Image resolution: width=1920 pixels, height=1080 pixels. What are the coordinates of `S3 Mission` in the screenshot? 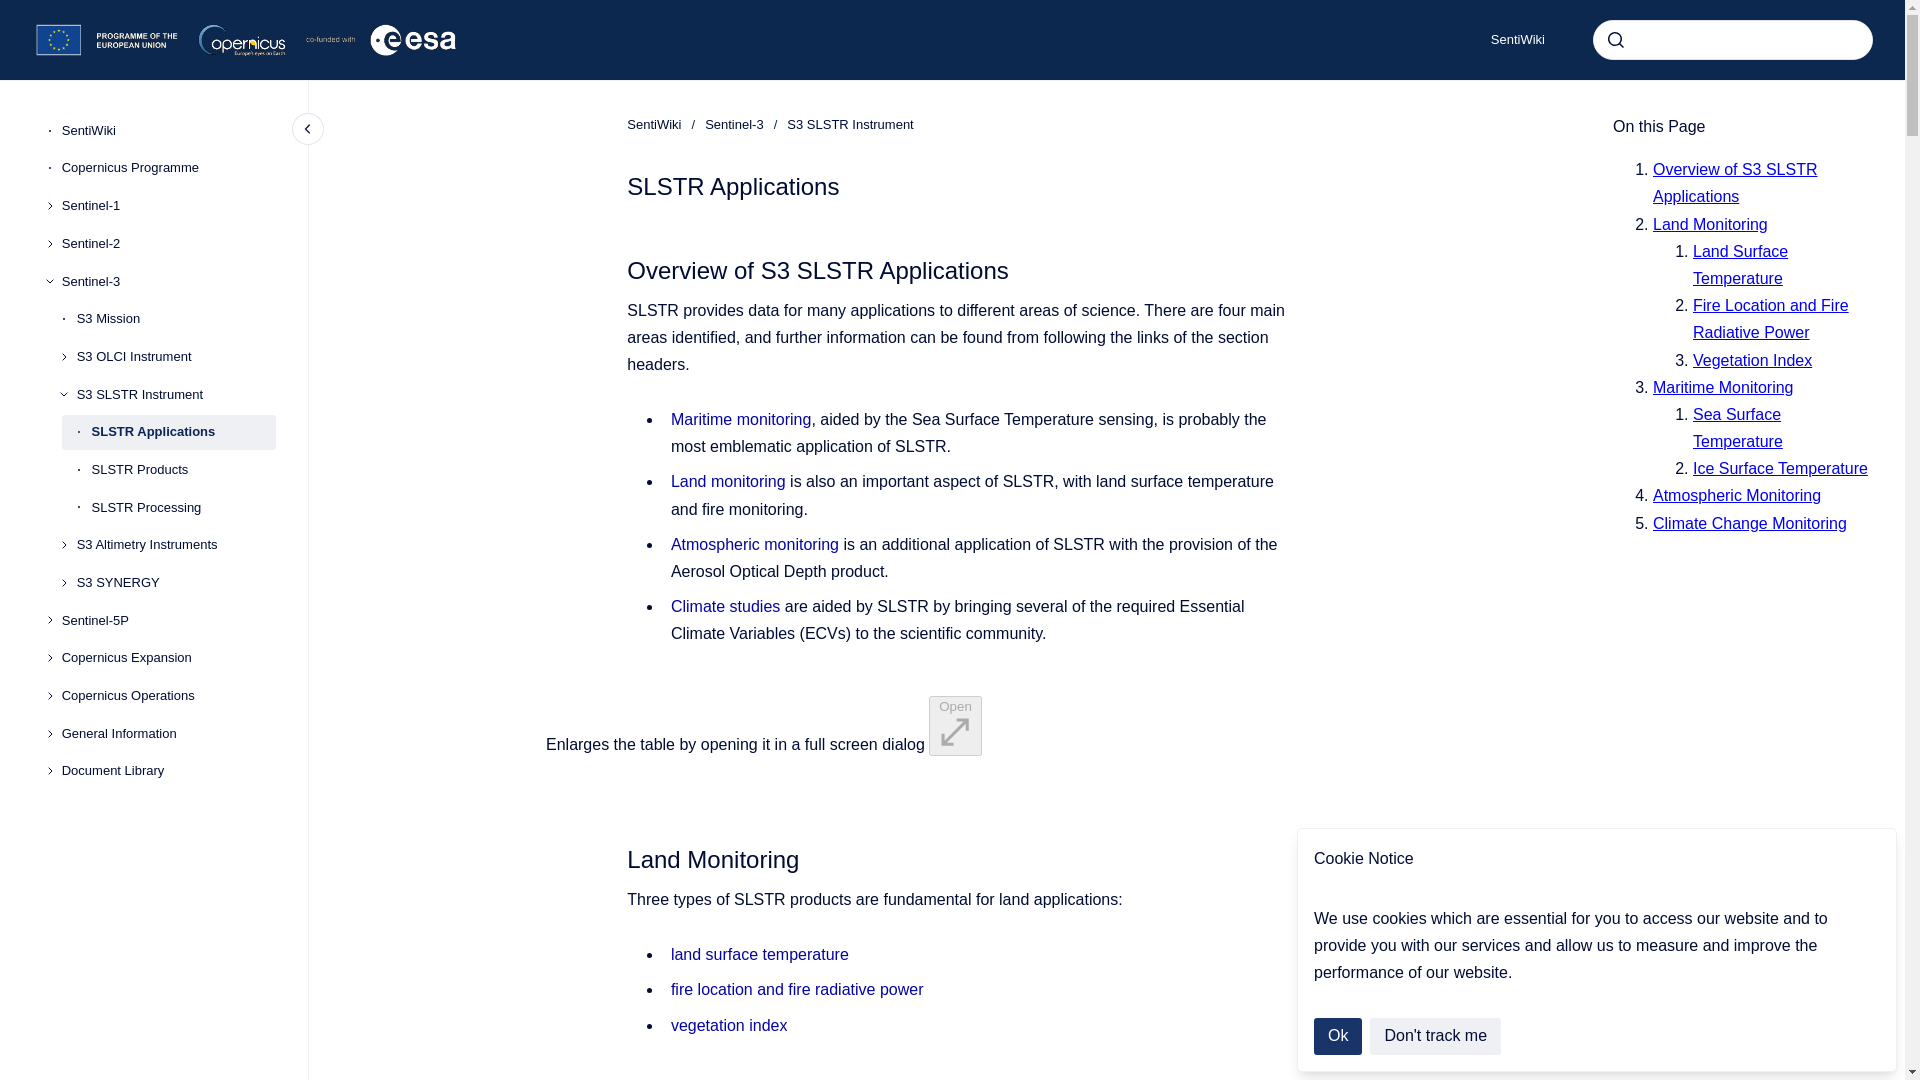 It's located at (176, 318).